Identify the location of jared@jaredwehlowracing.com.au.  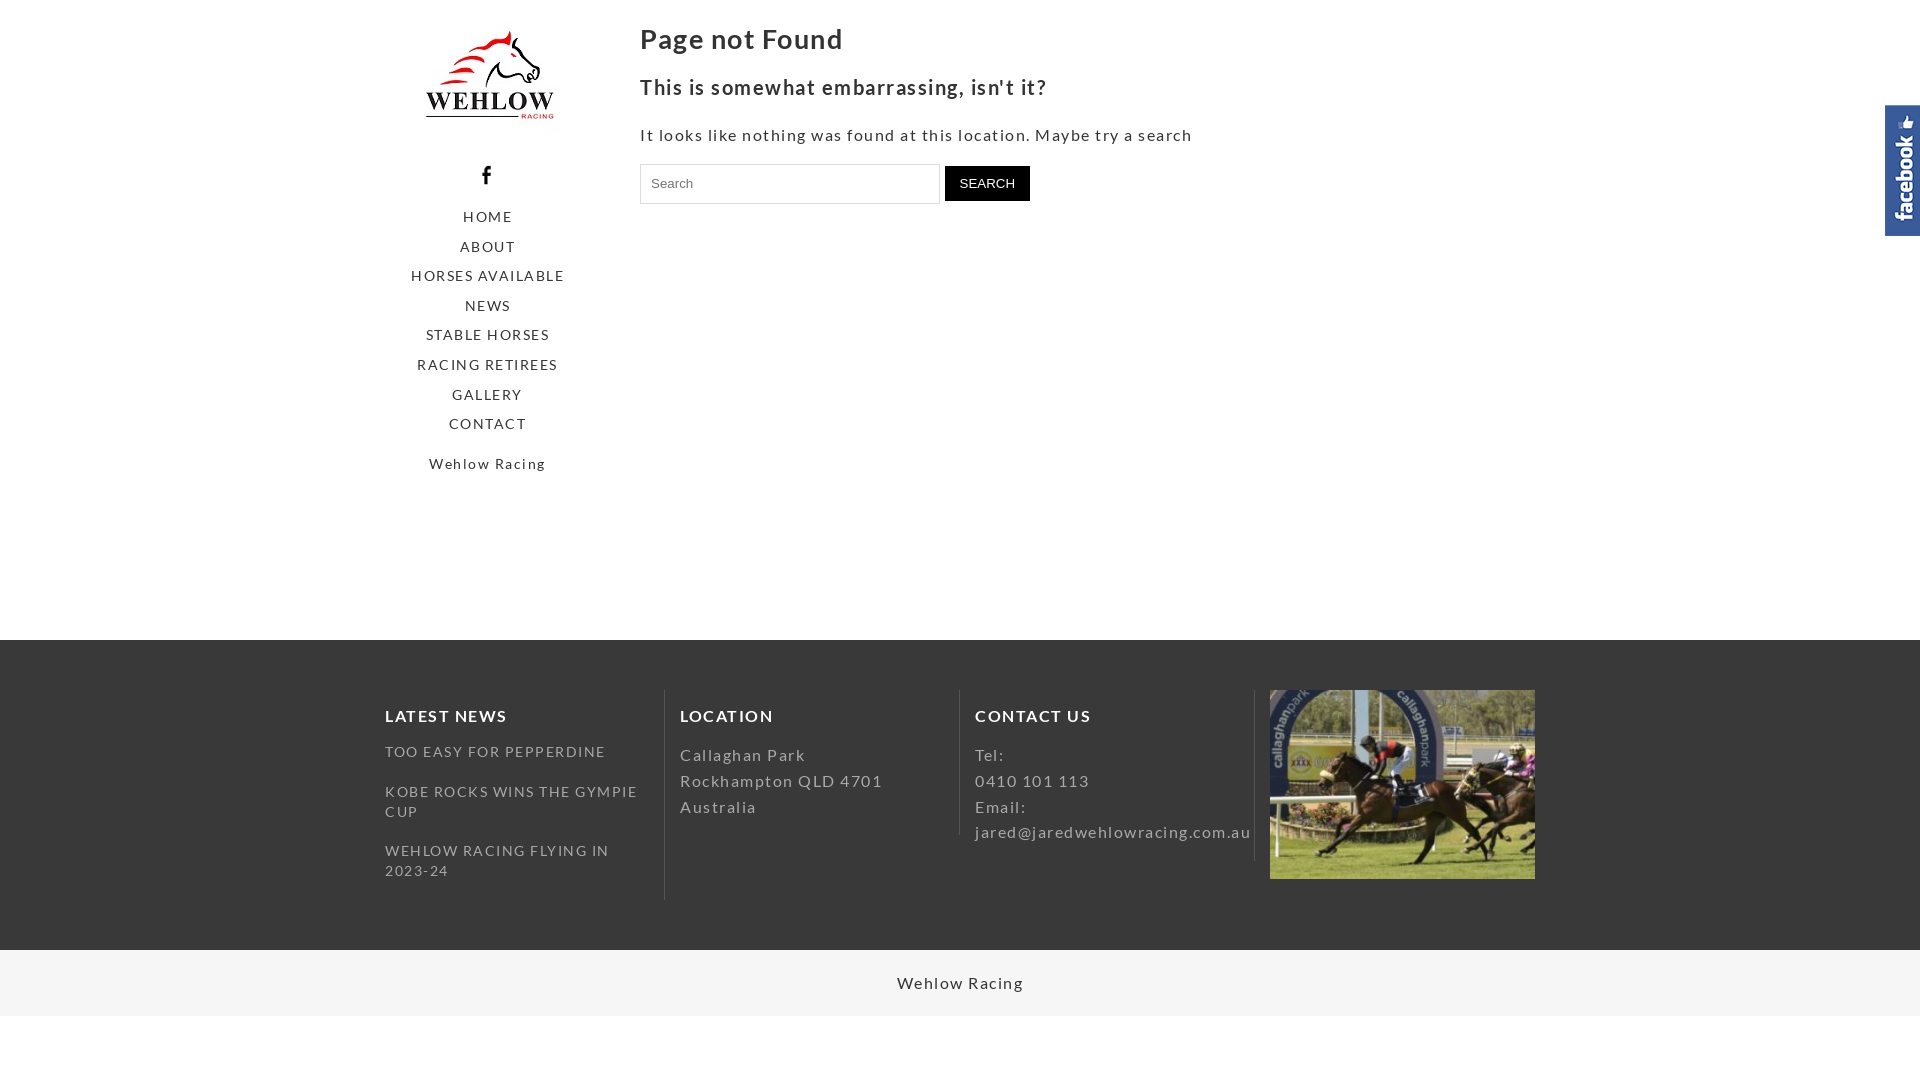
(1113, 832).